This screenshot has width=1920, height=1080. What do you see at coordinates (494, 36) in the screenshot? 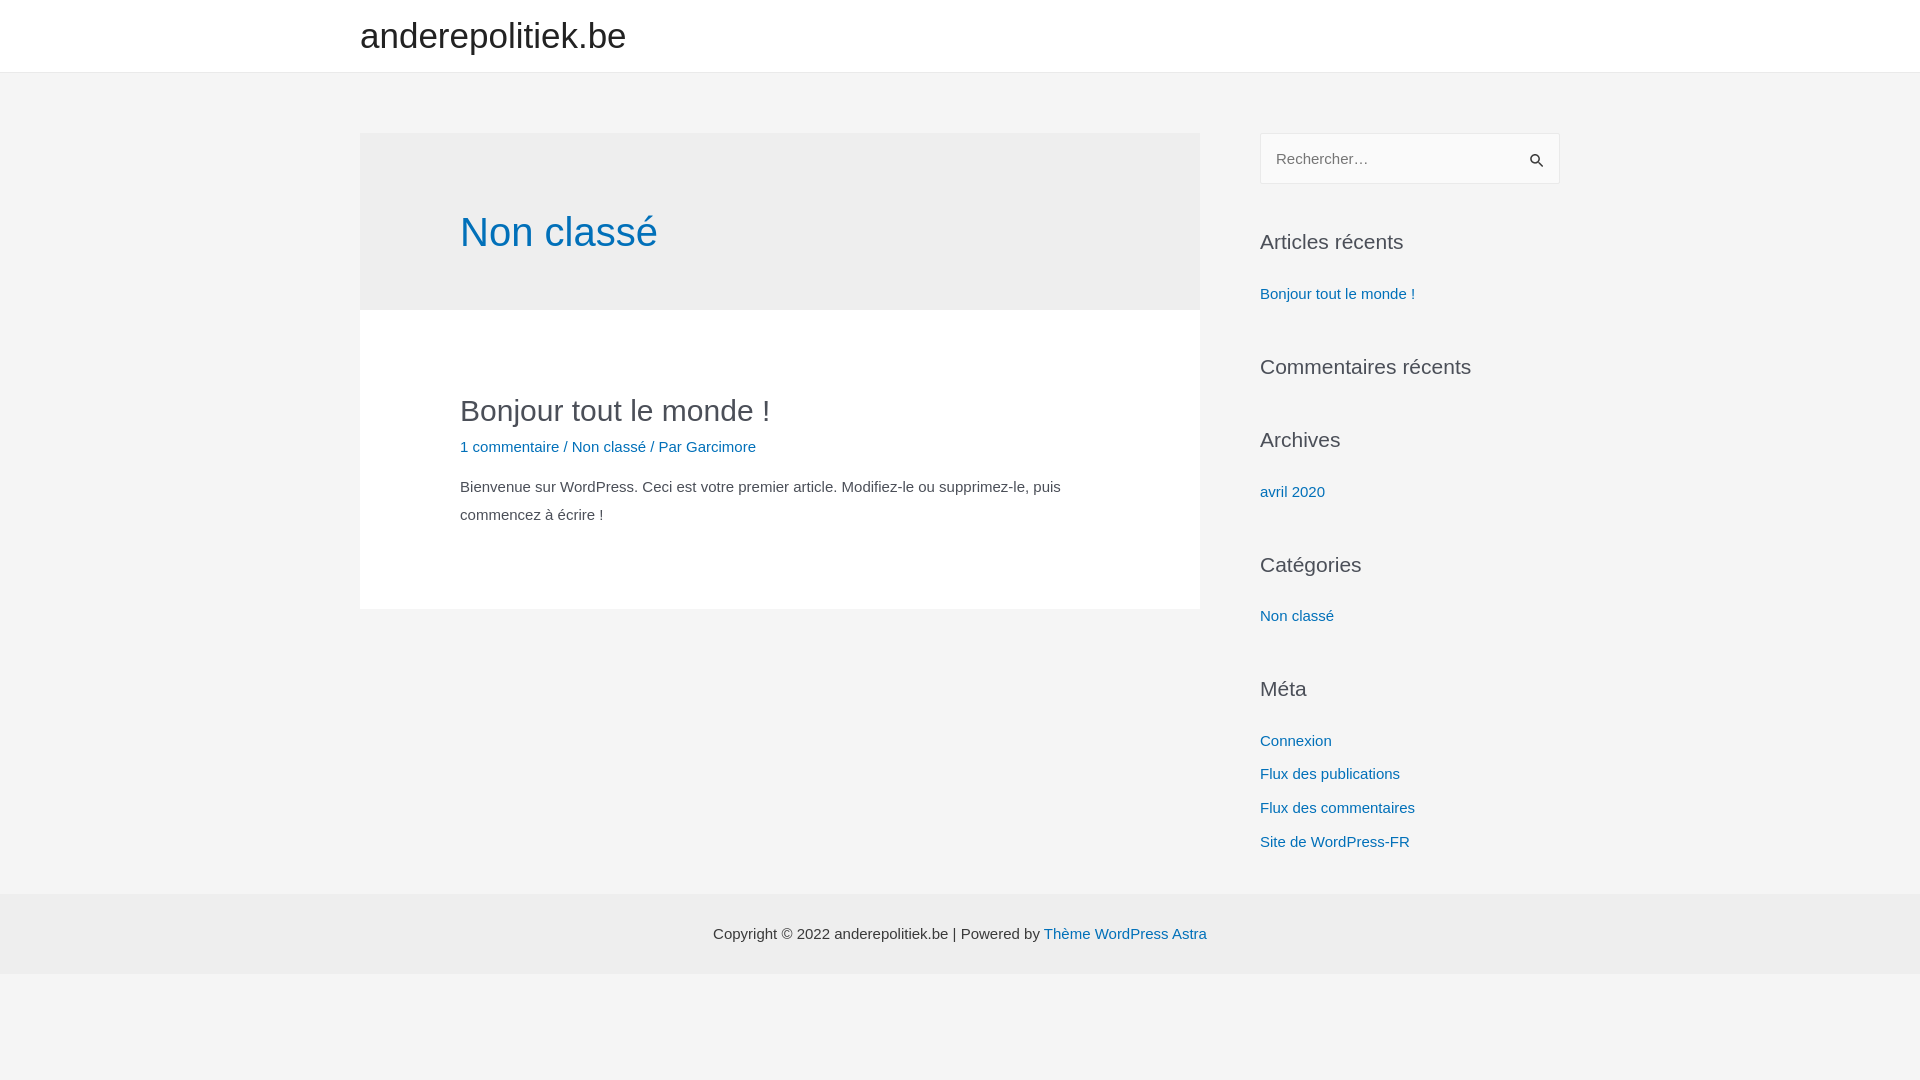
I see `anderepolitiek.be` at bounding box center [494, 36].